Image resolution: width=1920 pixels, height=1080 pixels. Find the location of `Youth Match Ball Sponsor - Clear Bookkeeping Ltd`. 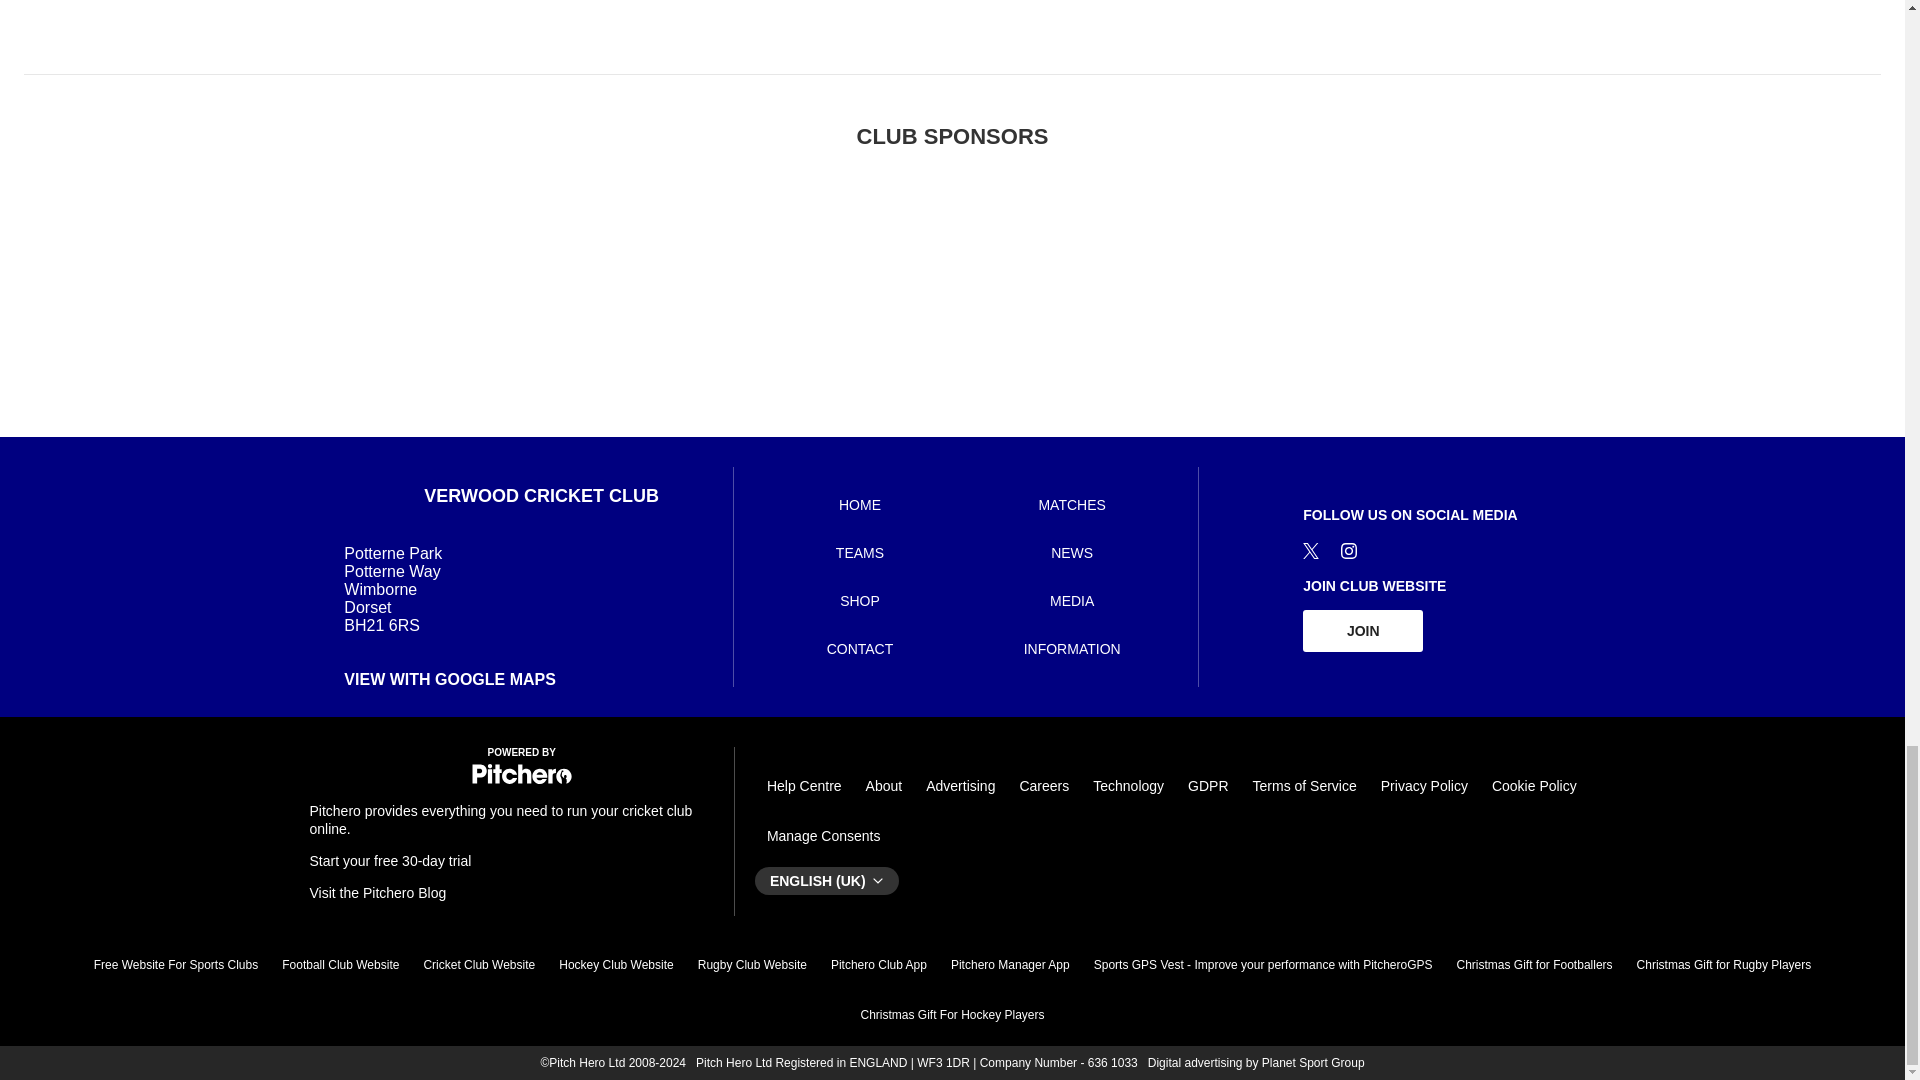

Youth Match Ball Sponsor - Clear Bookkeeping Ltd is located at coordinates (848, 269).